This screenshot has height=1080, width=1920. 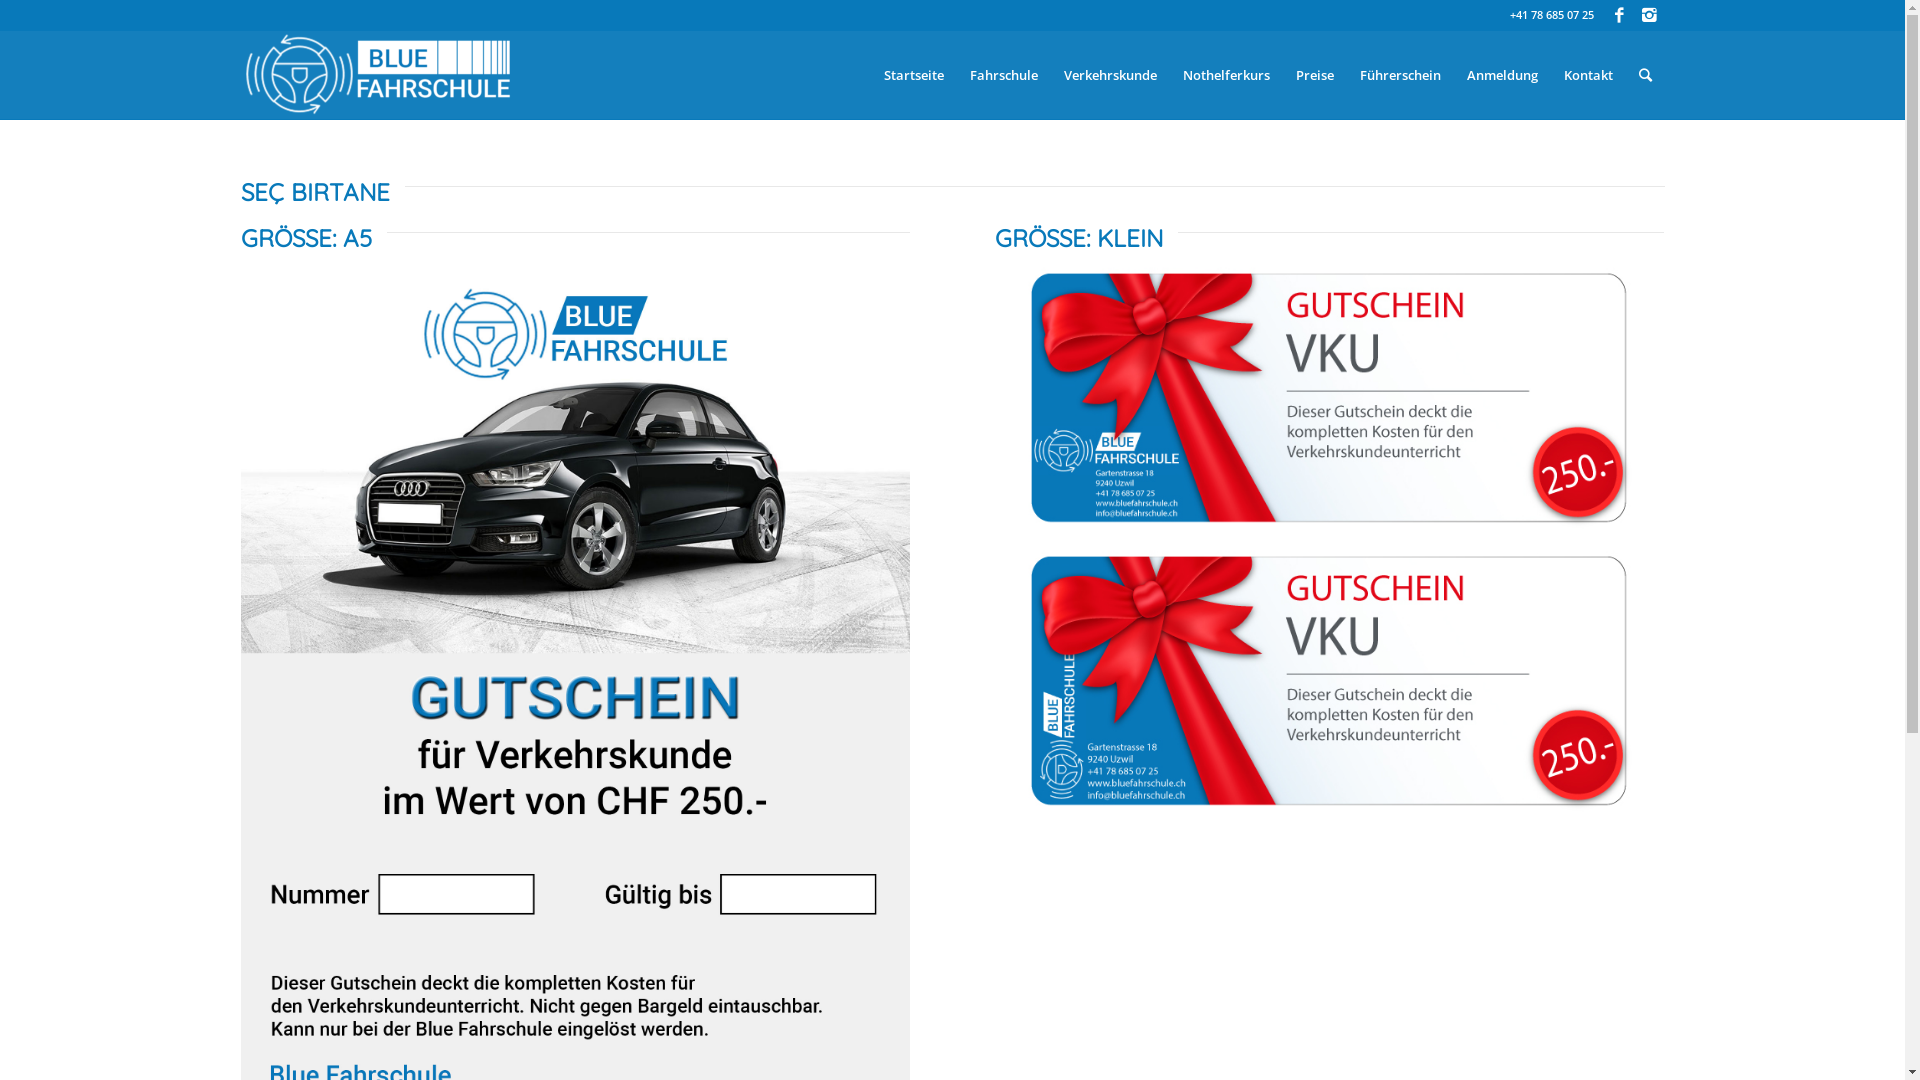 I want to click on Nothelferkurs, so click(x=1226, y=75).